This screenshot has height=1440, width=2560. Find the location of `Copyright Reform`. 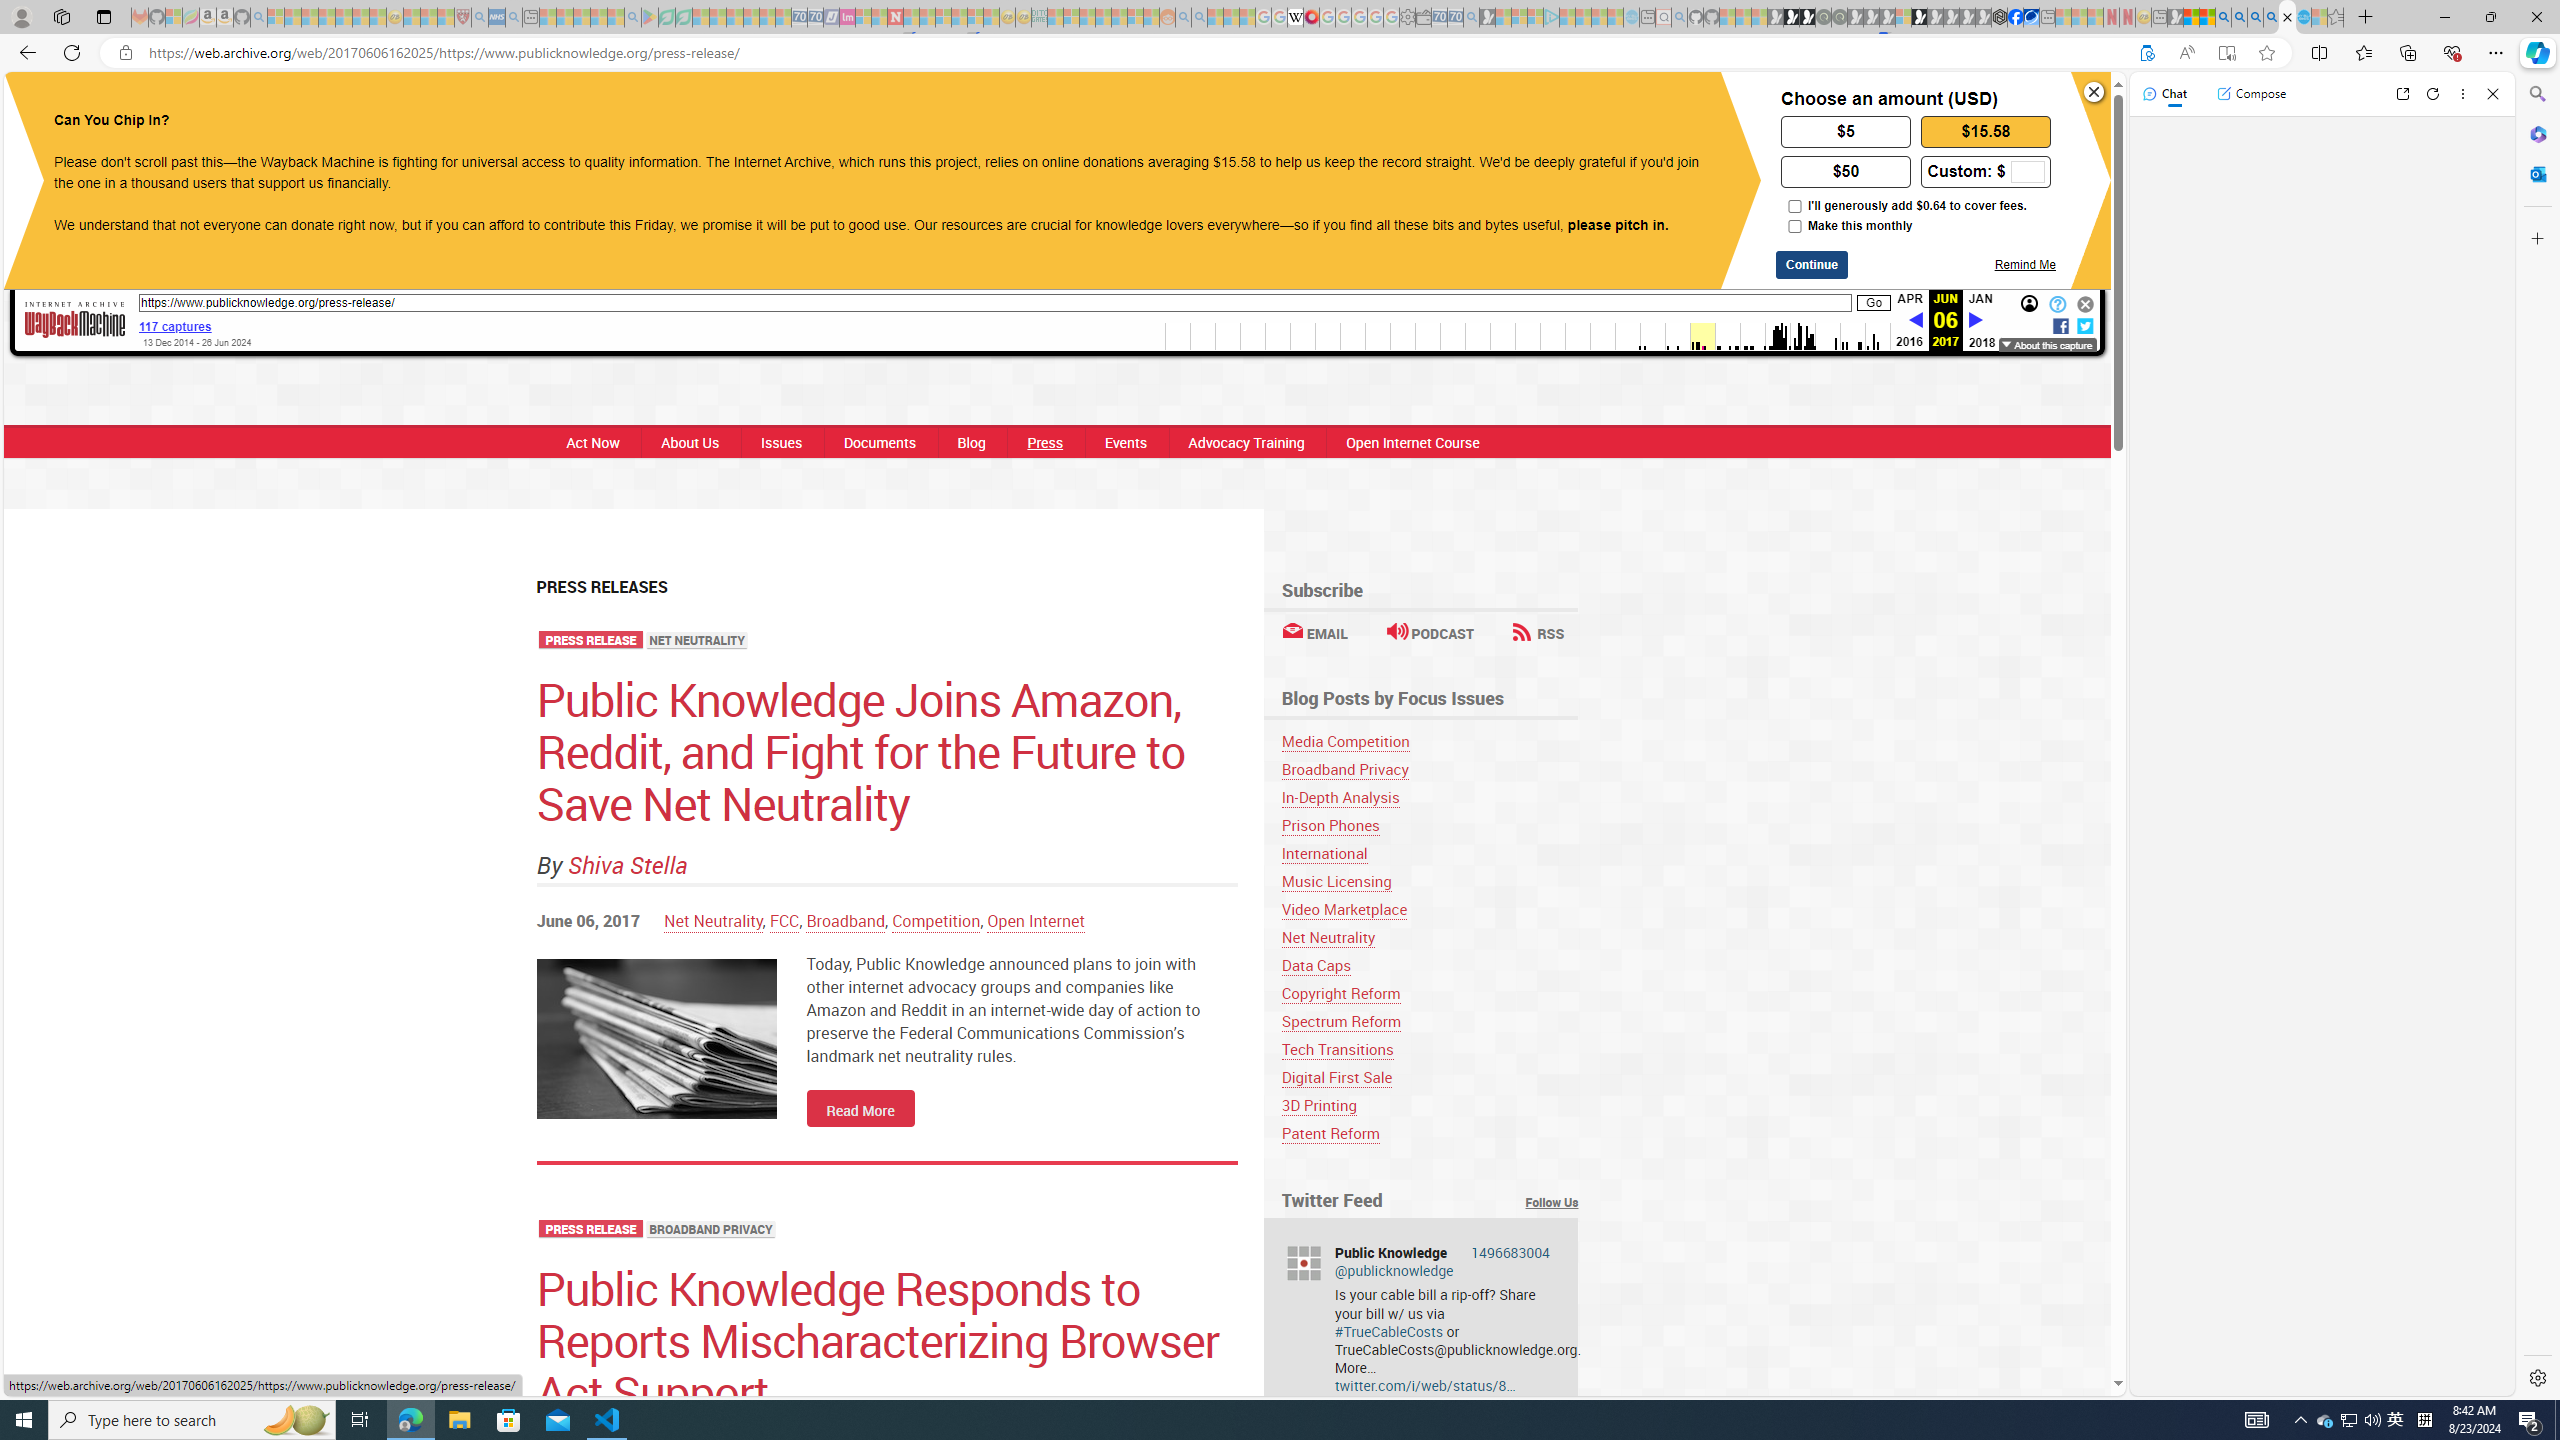

Copyright Reform is located at coordinates (1430, 993).